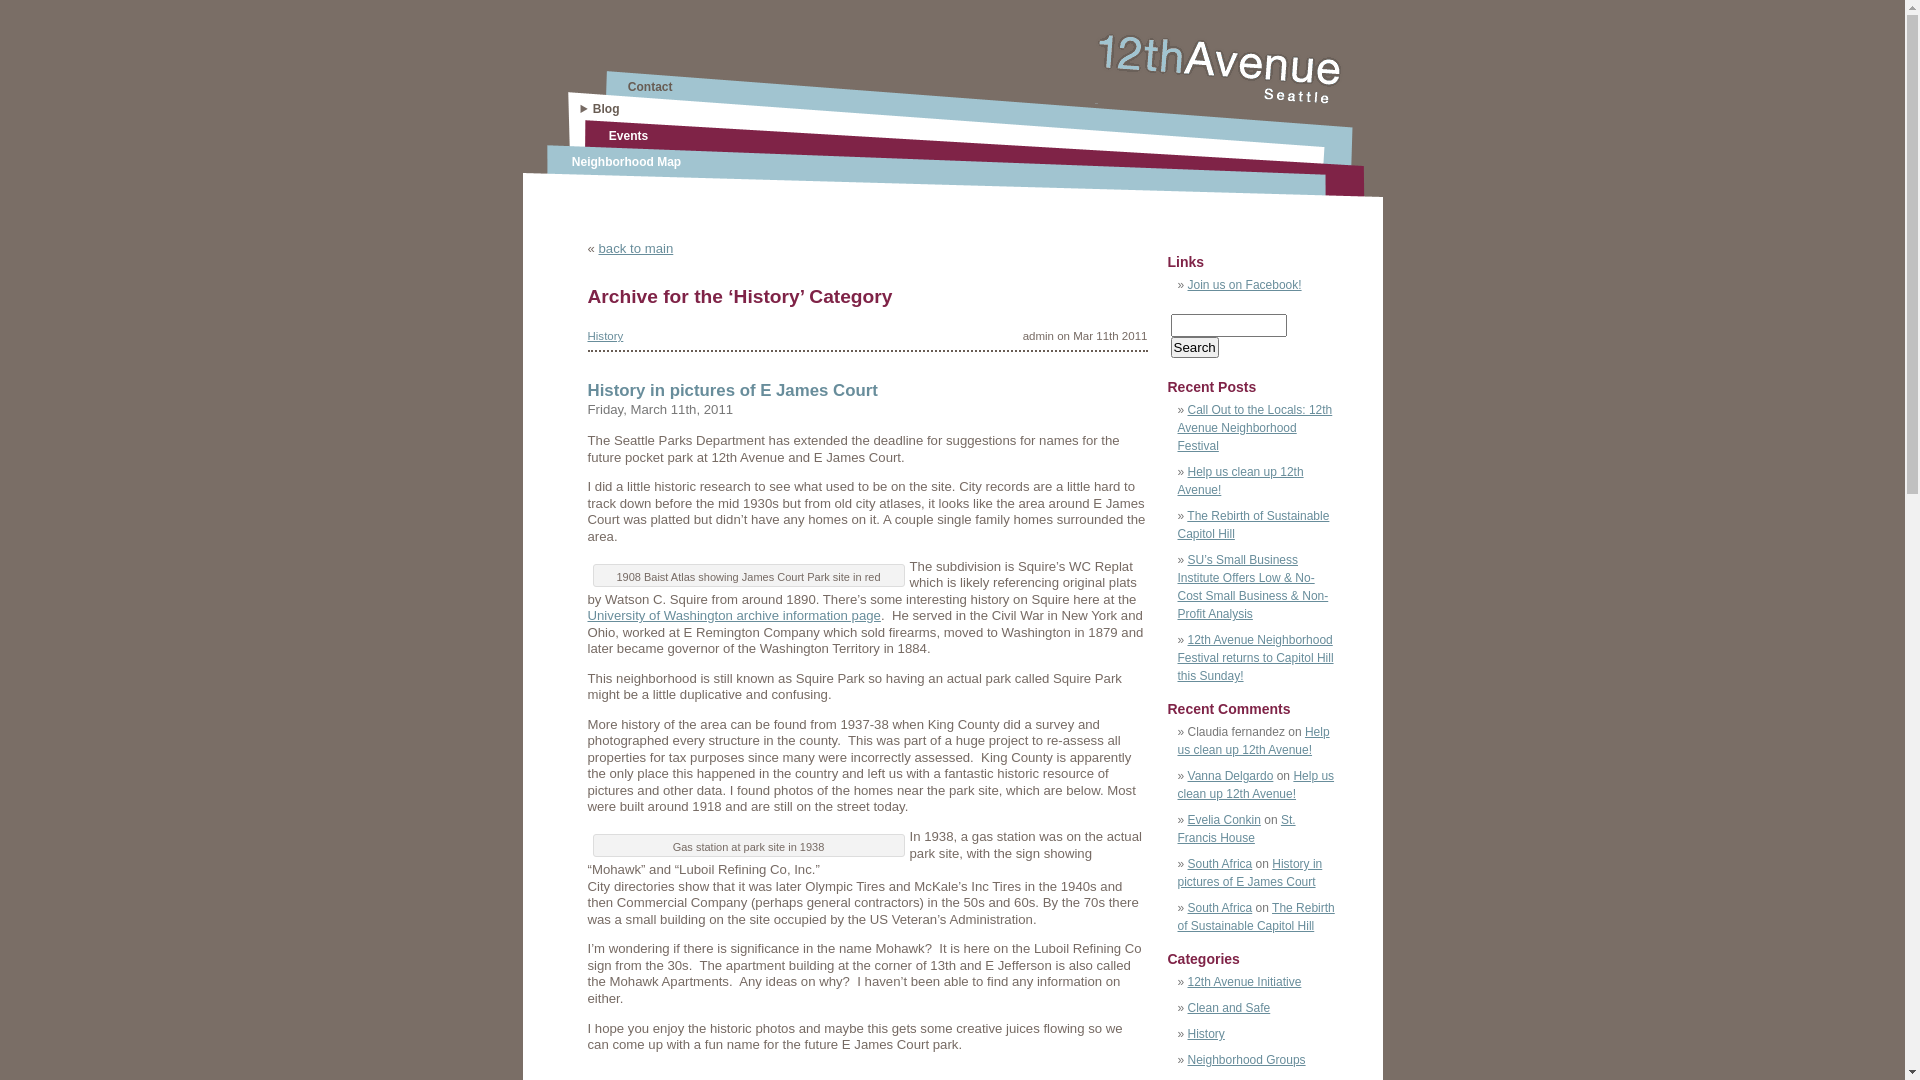 The image size is (1920, 1080). I want to click on Events, so click(628, 136).